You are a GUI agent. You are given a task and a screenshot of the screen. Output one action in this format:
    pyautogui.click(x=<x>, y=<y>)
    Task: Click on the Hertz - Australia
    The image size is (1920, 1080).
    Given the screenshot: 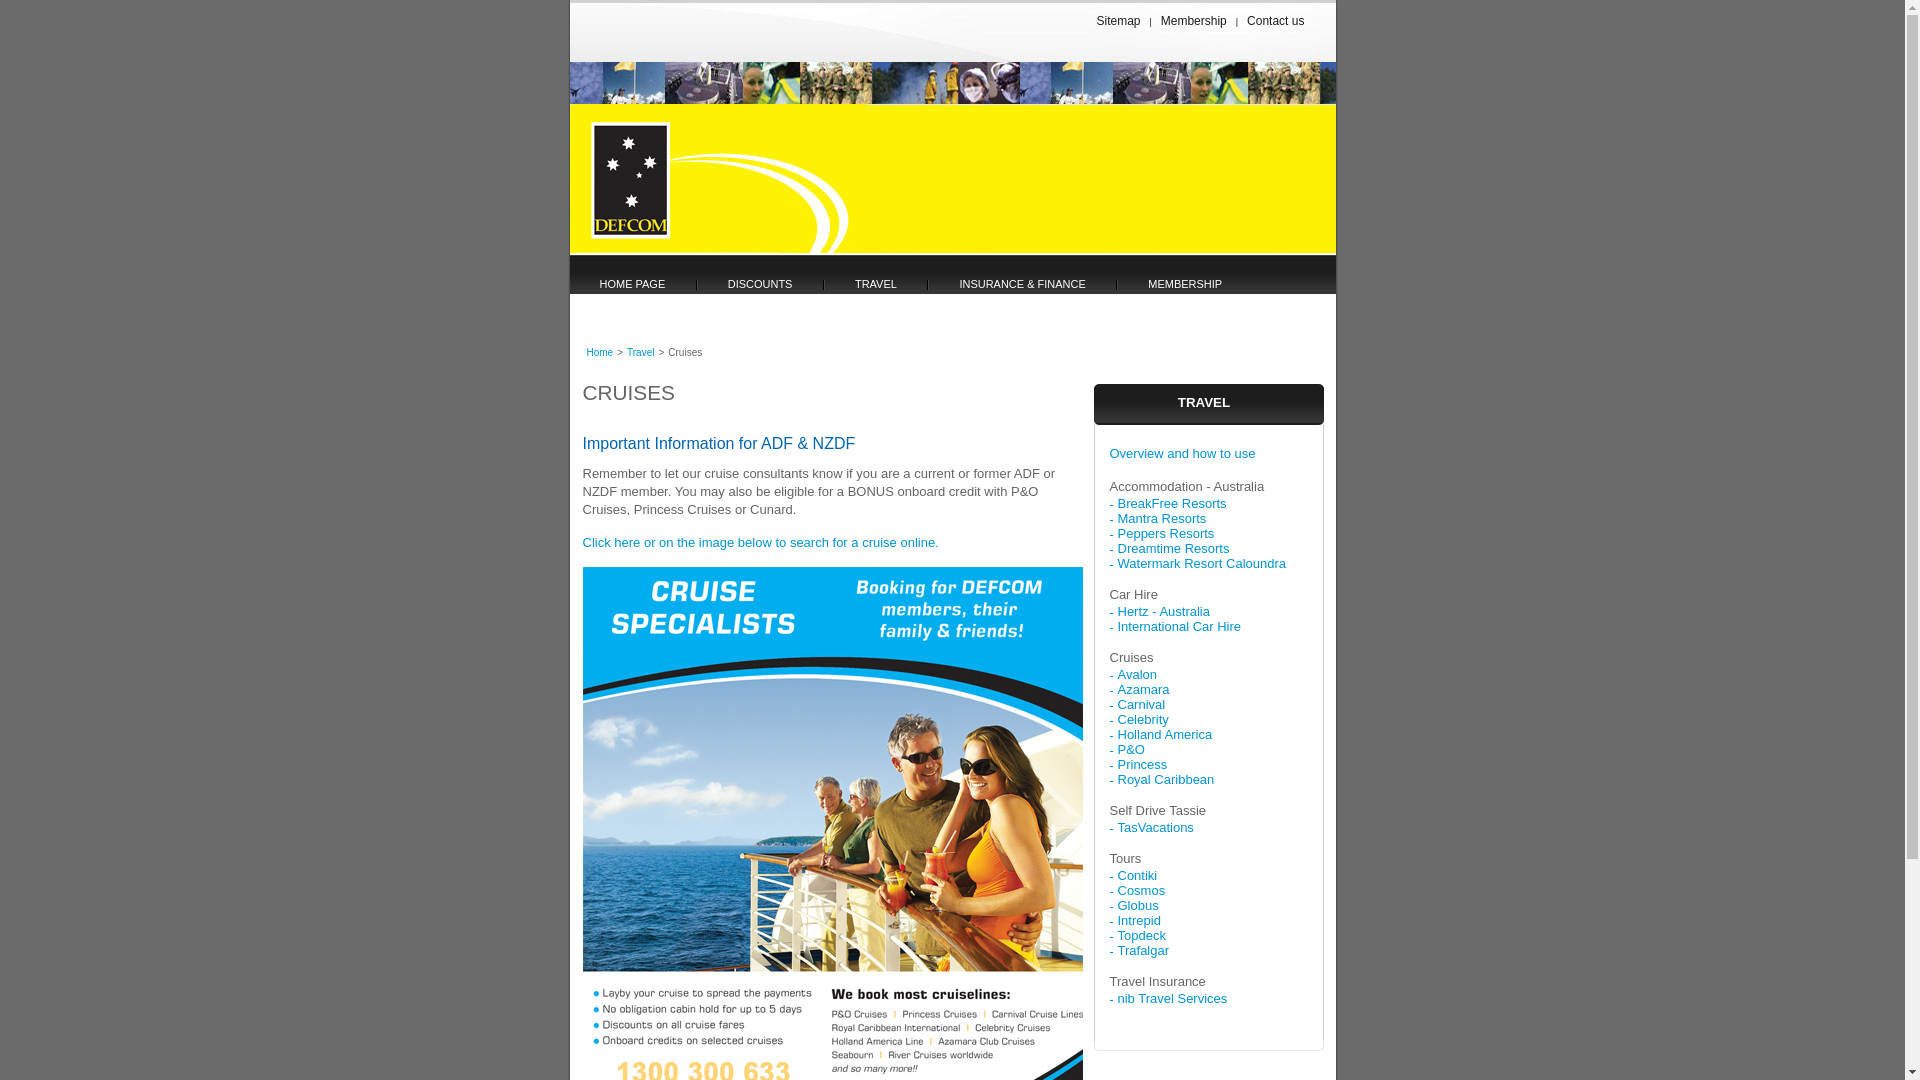 What is the action you would take?
    pyautogui.click(x=1164, y=612)
    